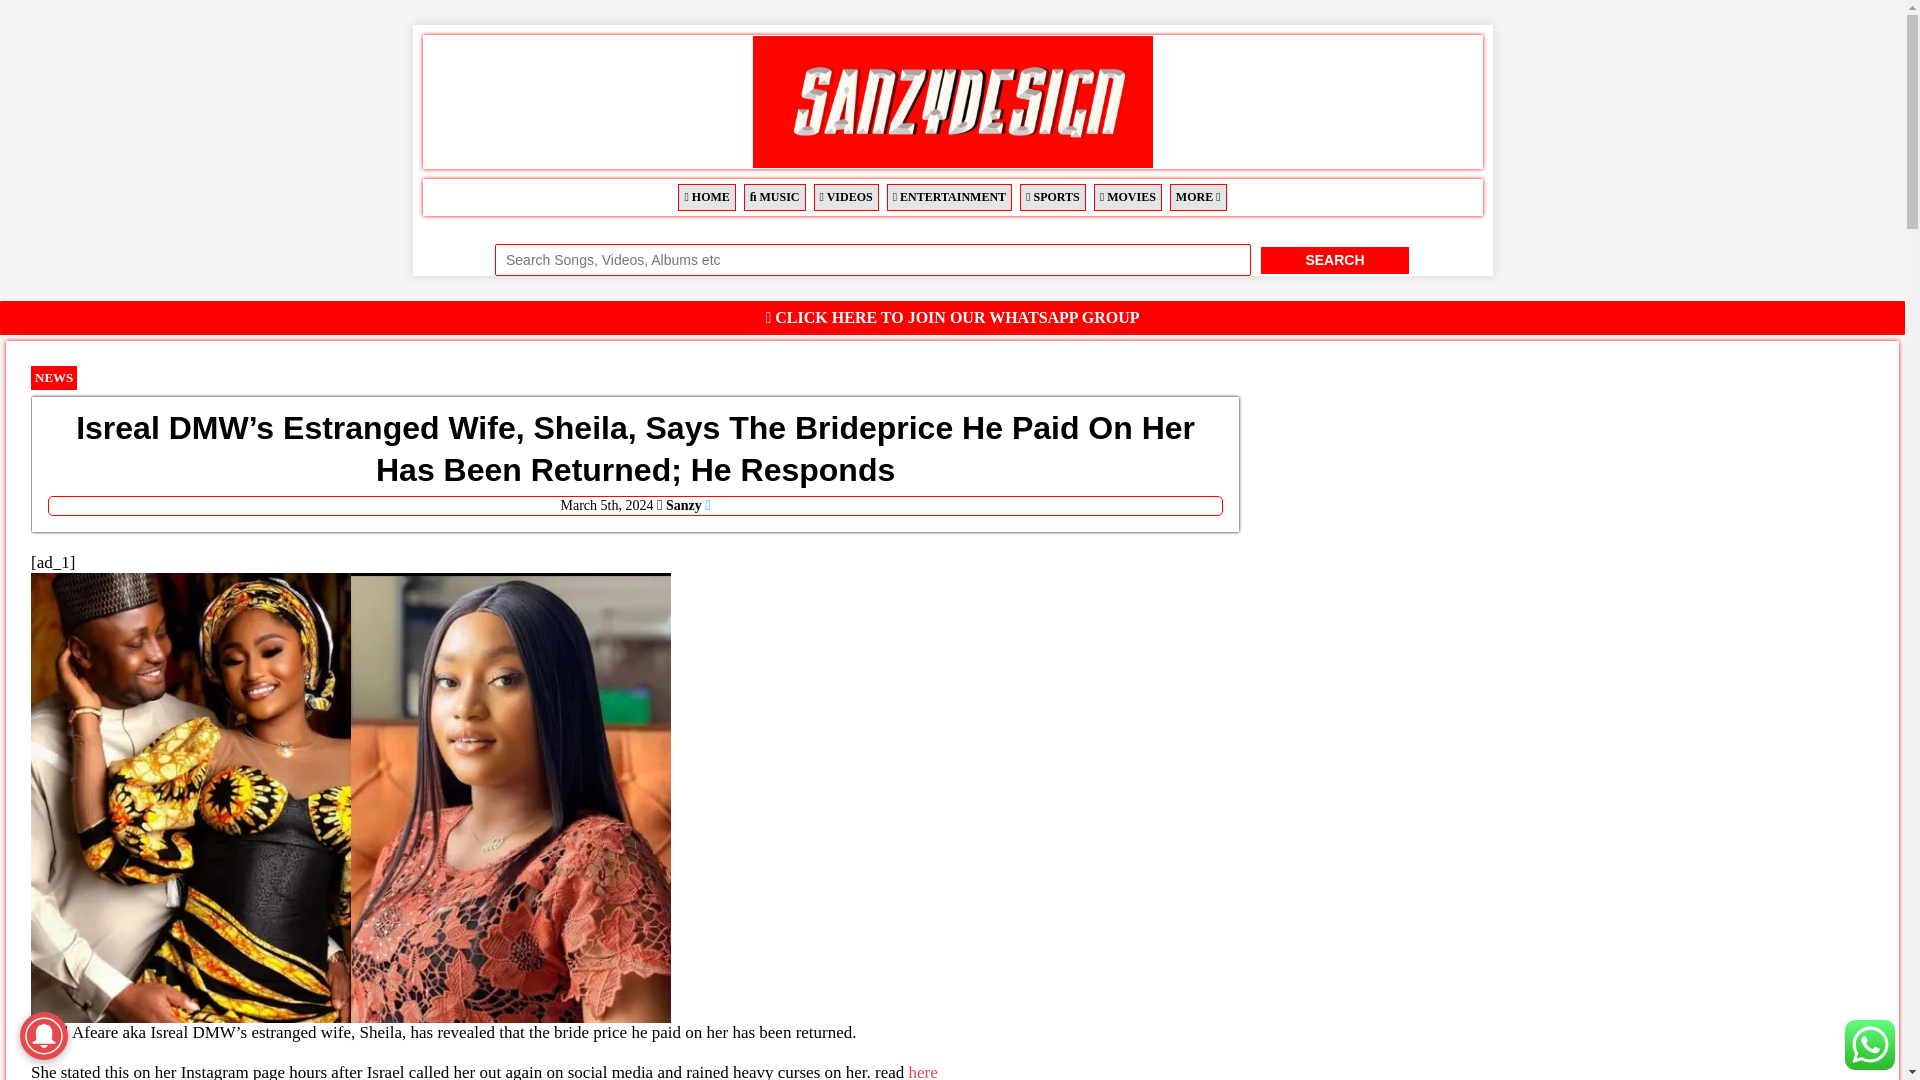 This screenshot has width=1920, height=1080. What do you see at coordinates (775, 197) in the screenshot?
I see `MUSIC` at bounding box center [775, 197].